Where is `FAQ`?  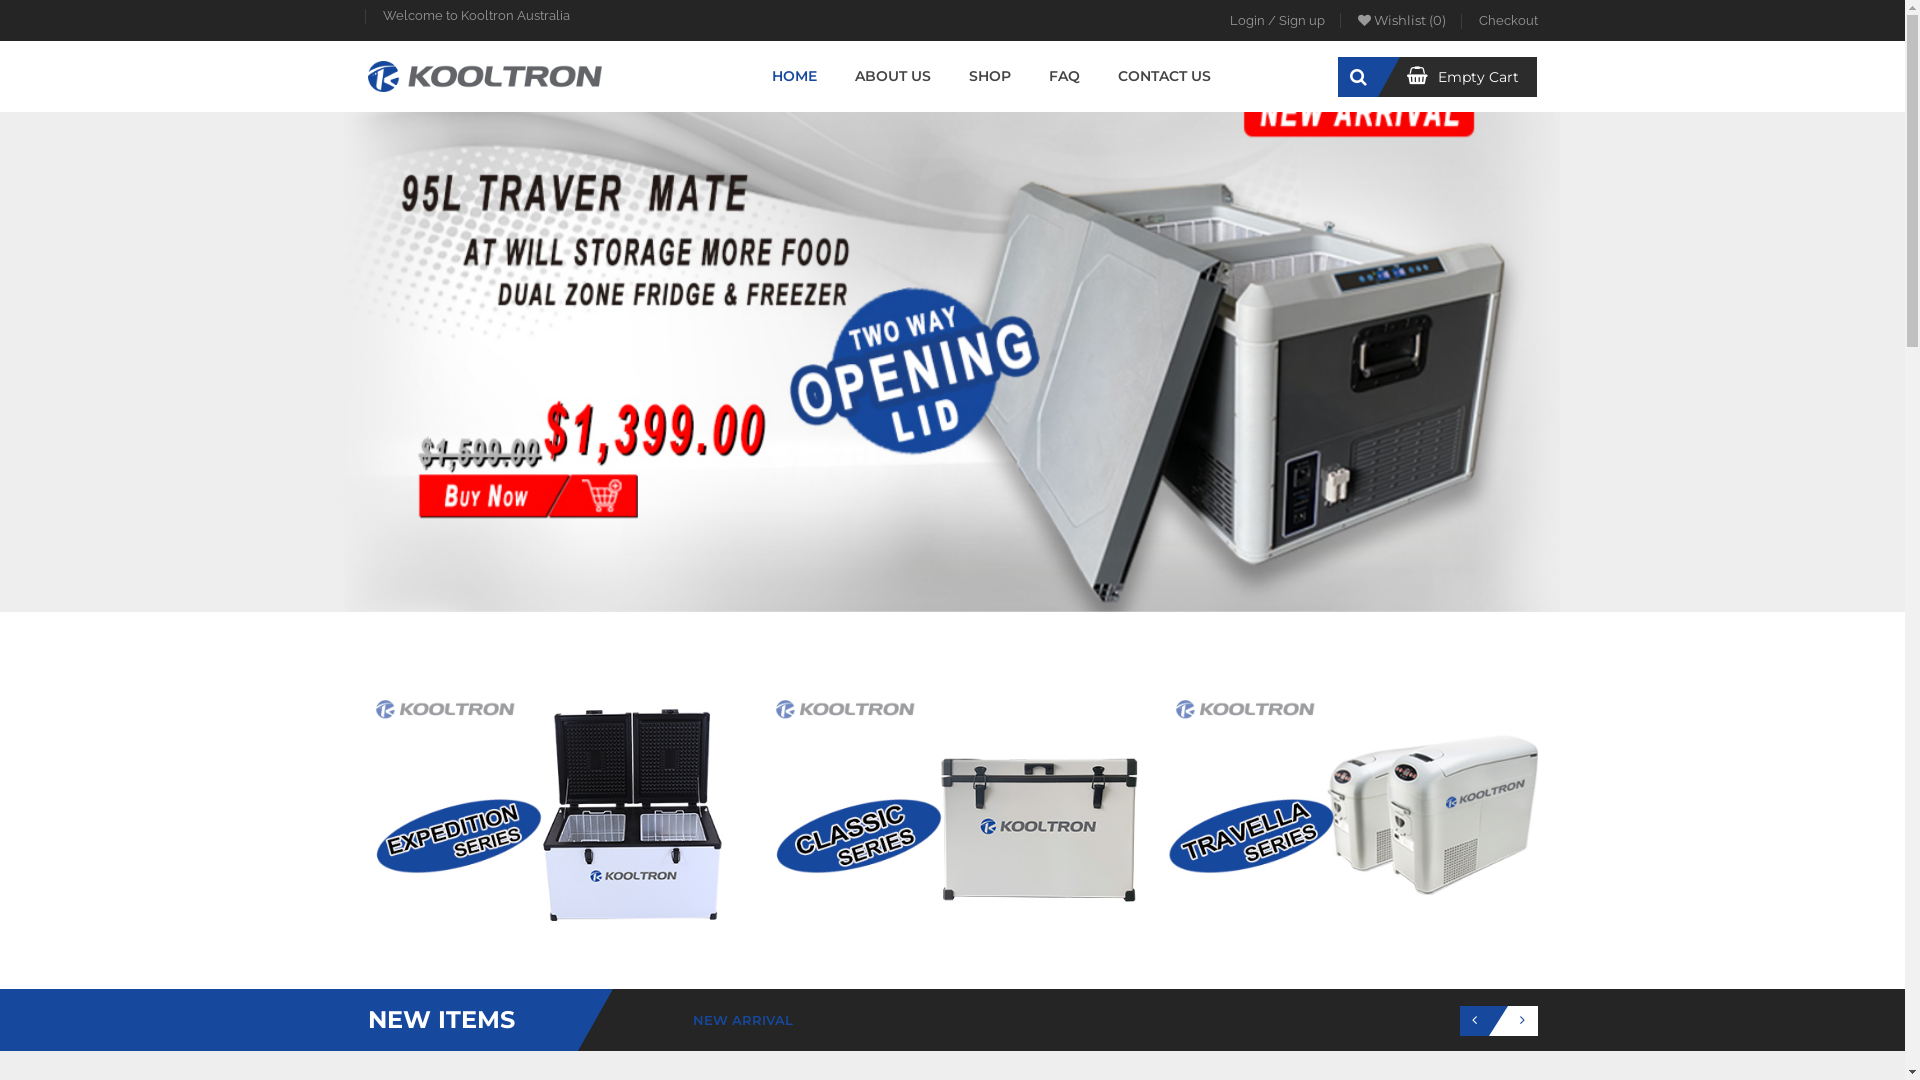
FAQ is located at coordinates (1064, 77).